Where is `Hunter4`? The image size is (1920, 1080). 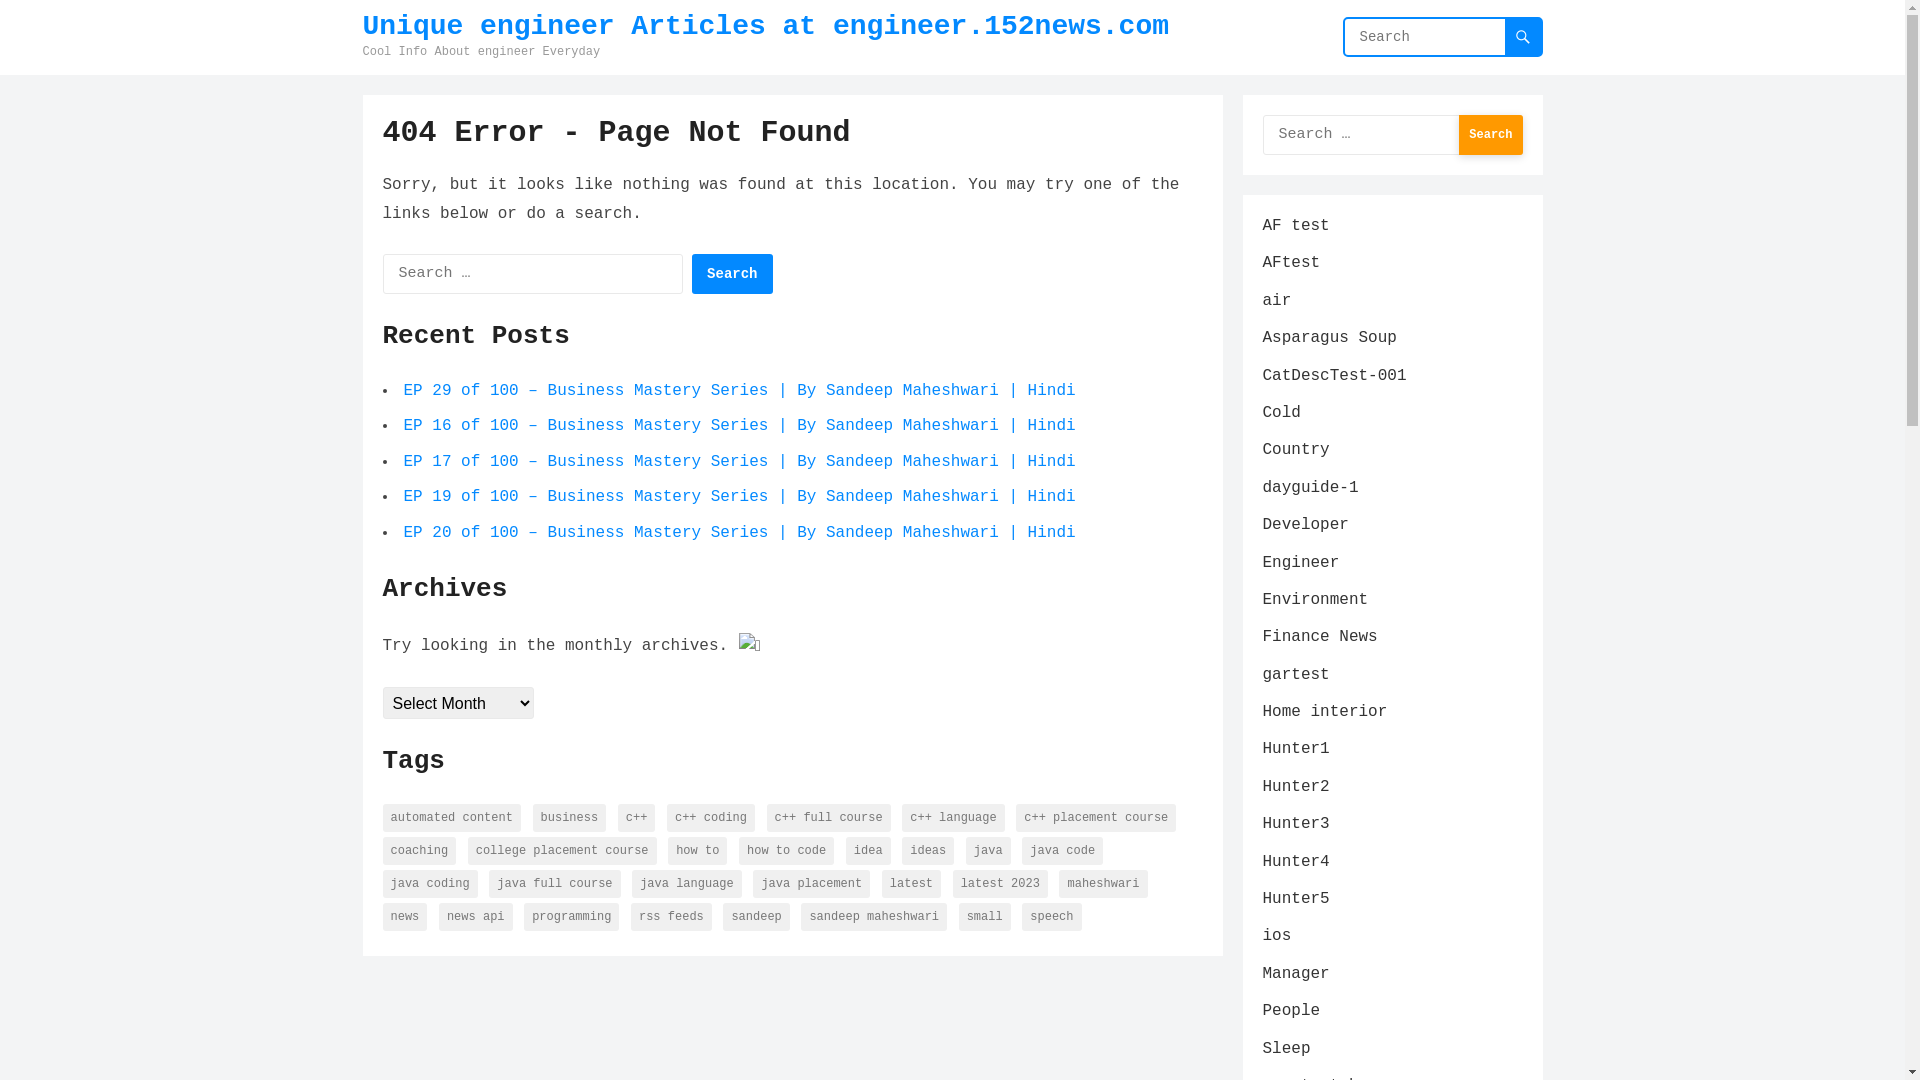 Hunter4 is located at coordinates (1296, 862).